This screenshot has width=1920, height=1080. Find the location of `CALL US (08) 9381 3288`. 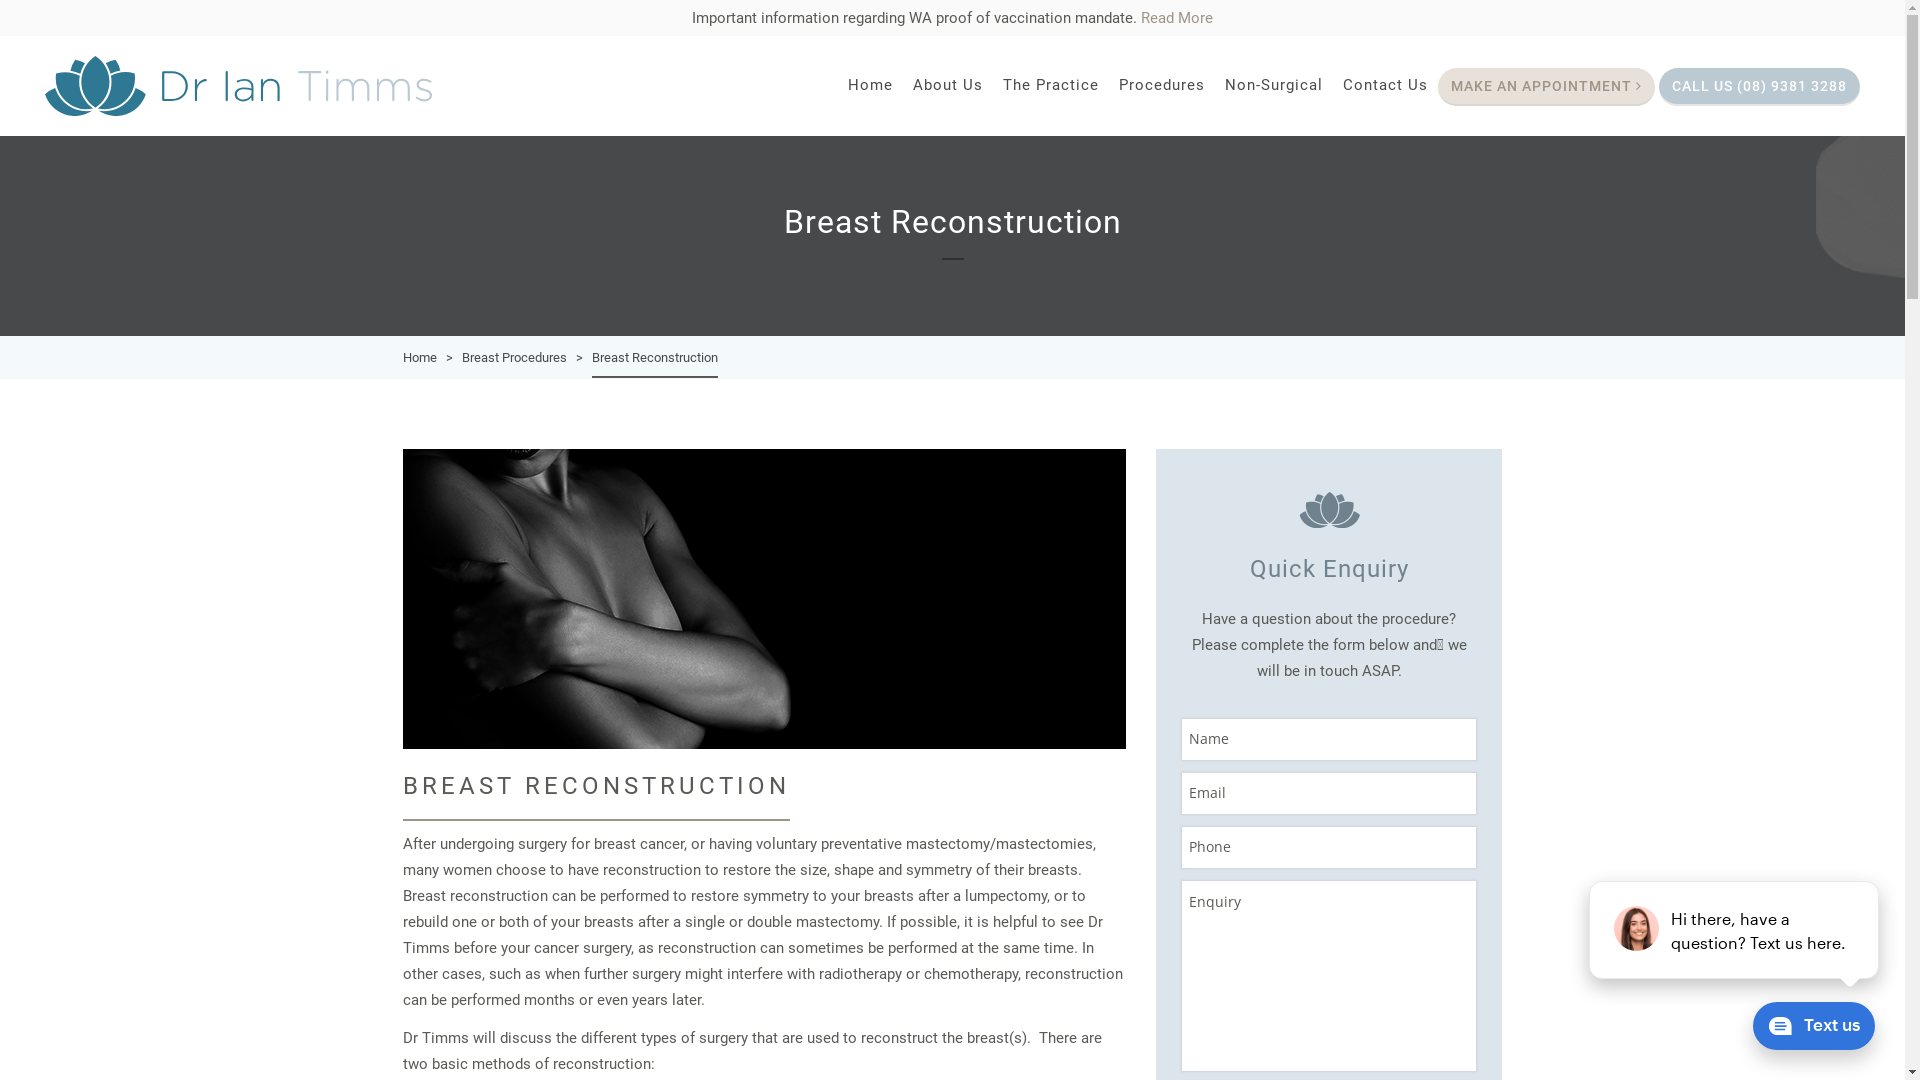

CALL US (08) 9381 3288 is located at coordinates (1760, 87).